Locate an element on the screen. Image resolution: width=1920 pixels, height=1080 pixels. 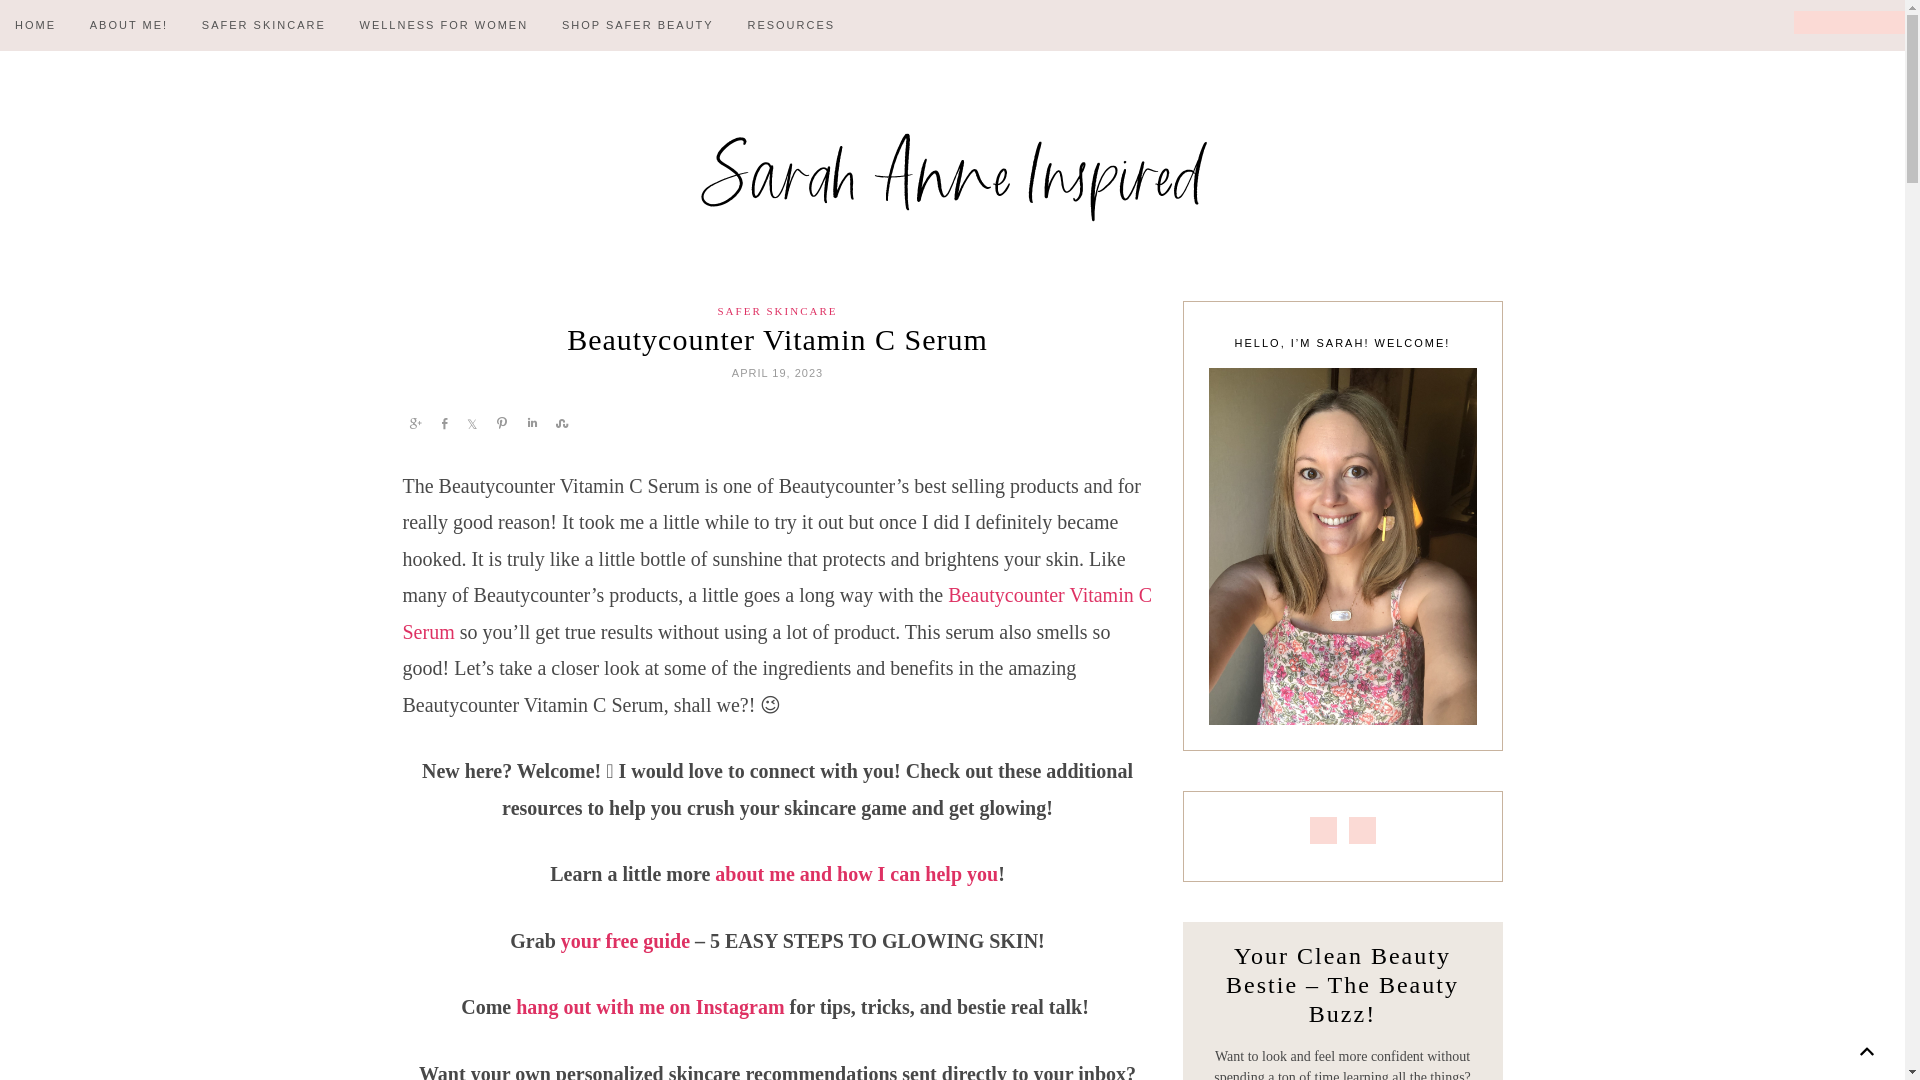
Share is located at coordinates (444, 422).